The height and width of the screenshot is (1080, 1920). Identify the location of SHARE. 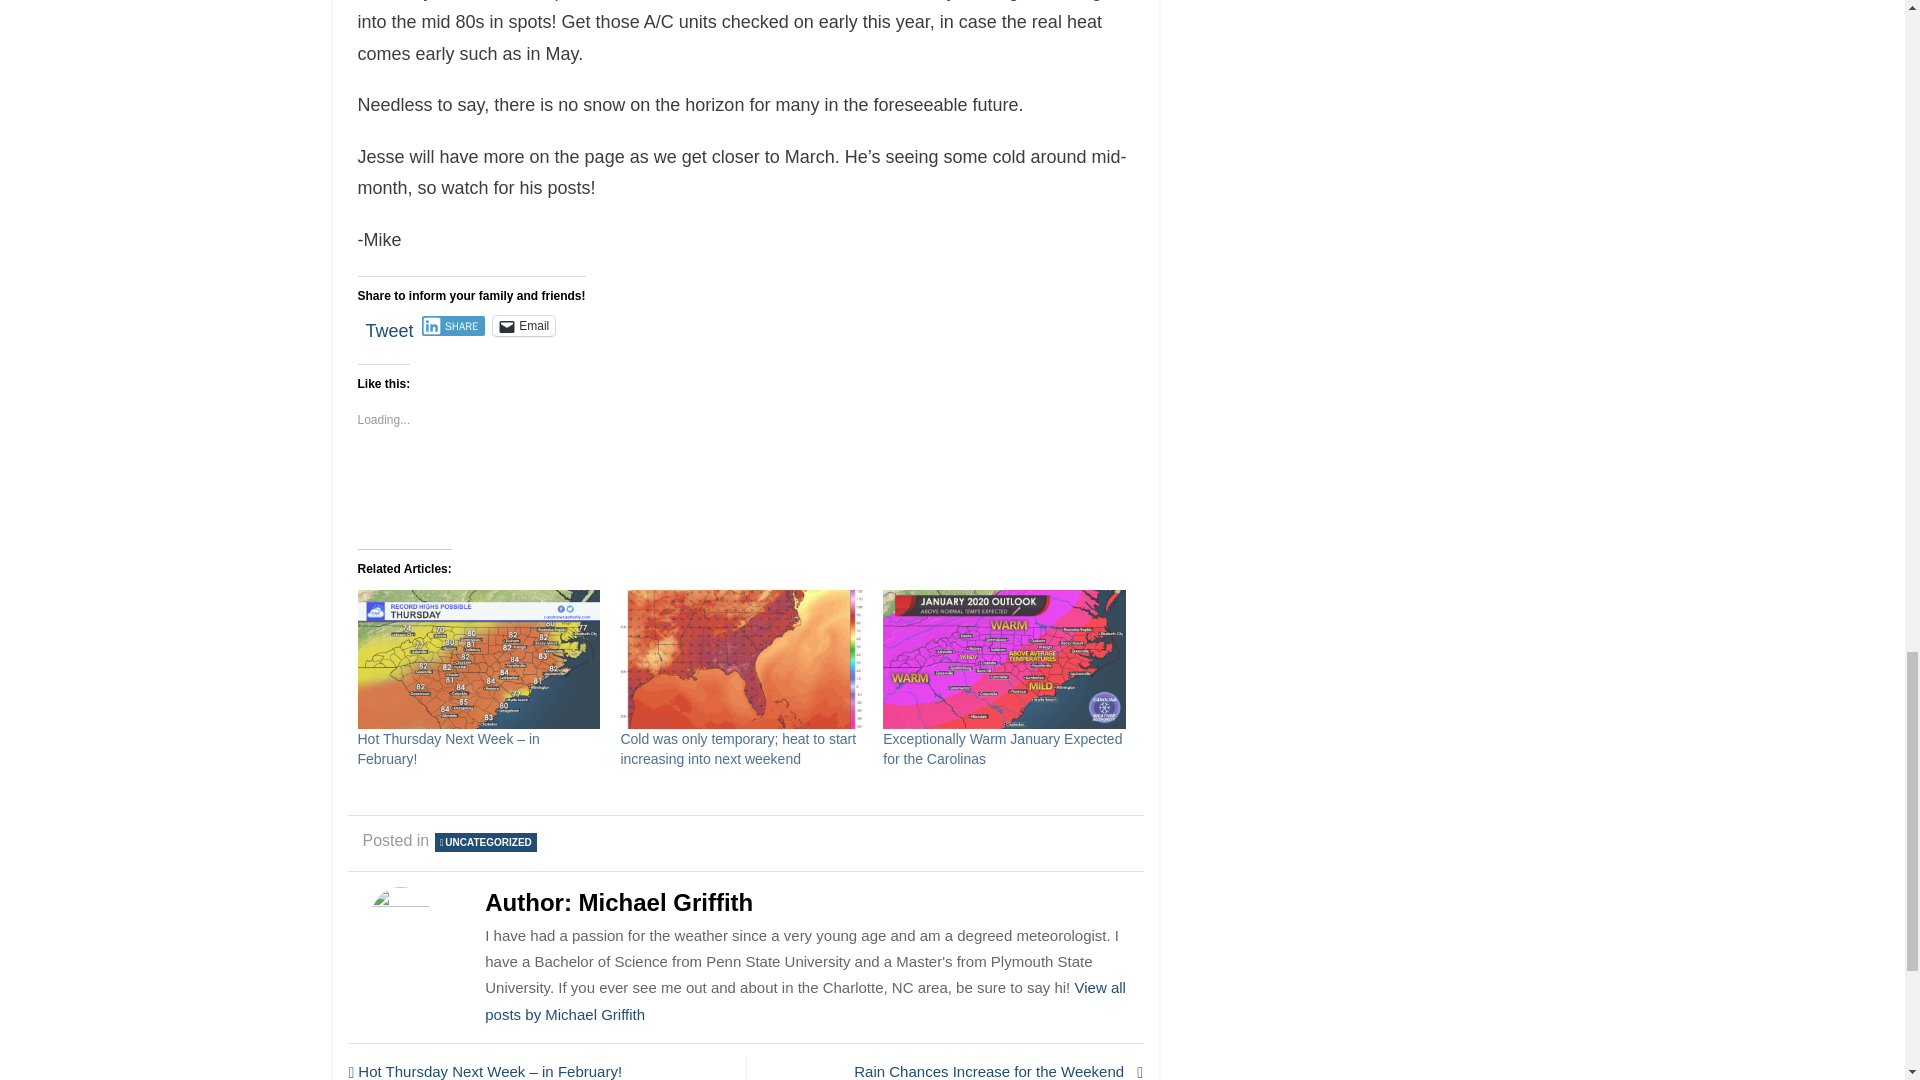
(454, 326).